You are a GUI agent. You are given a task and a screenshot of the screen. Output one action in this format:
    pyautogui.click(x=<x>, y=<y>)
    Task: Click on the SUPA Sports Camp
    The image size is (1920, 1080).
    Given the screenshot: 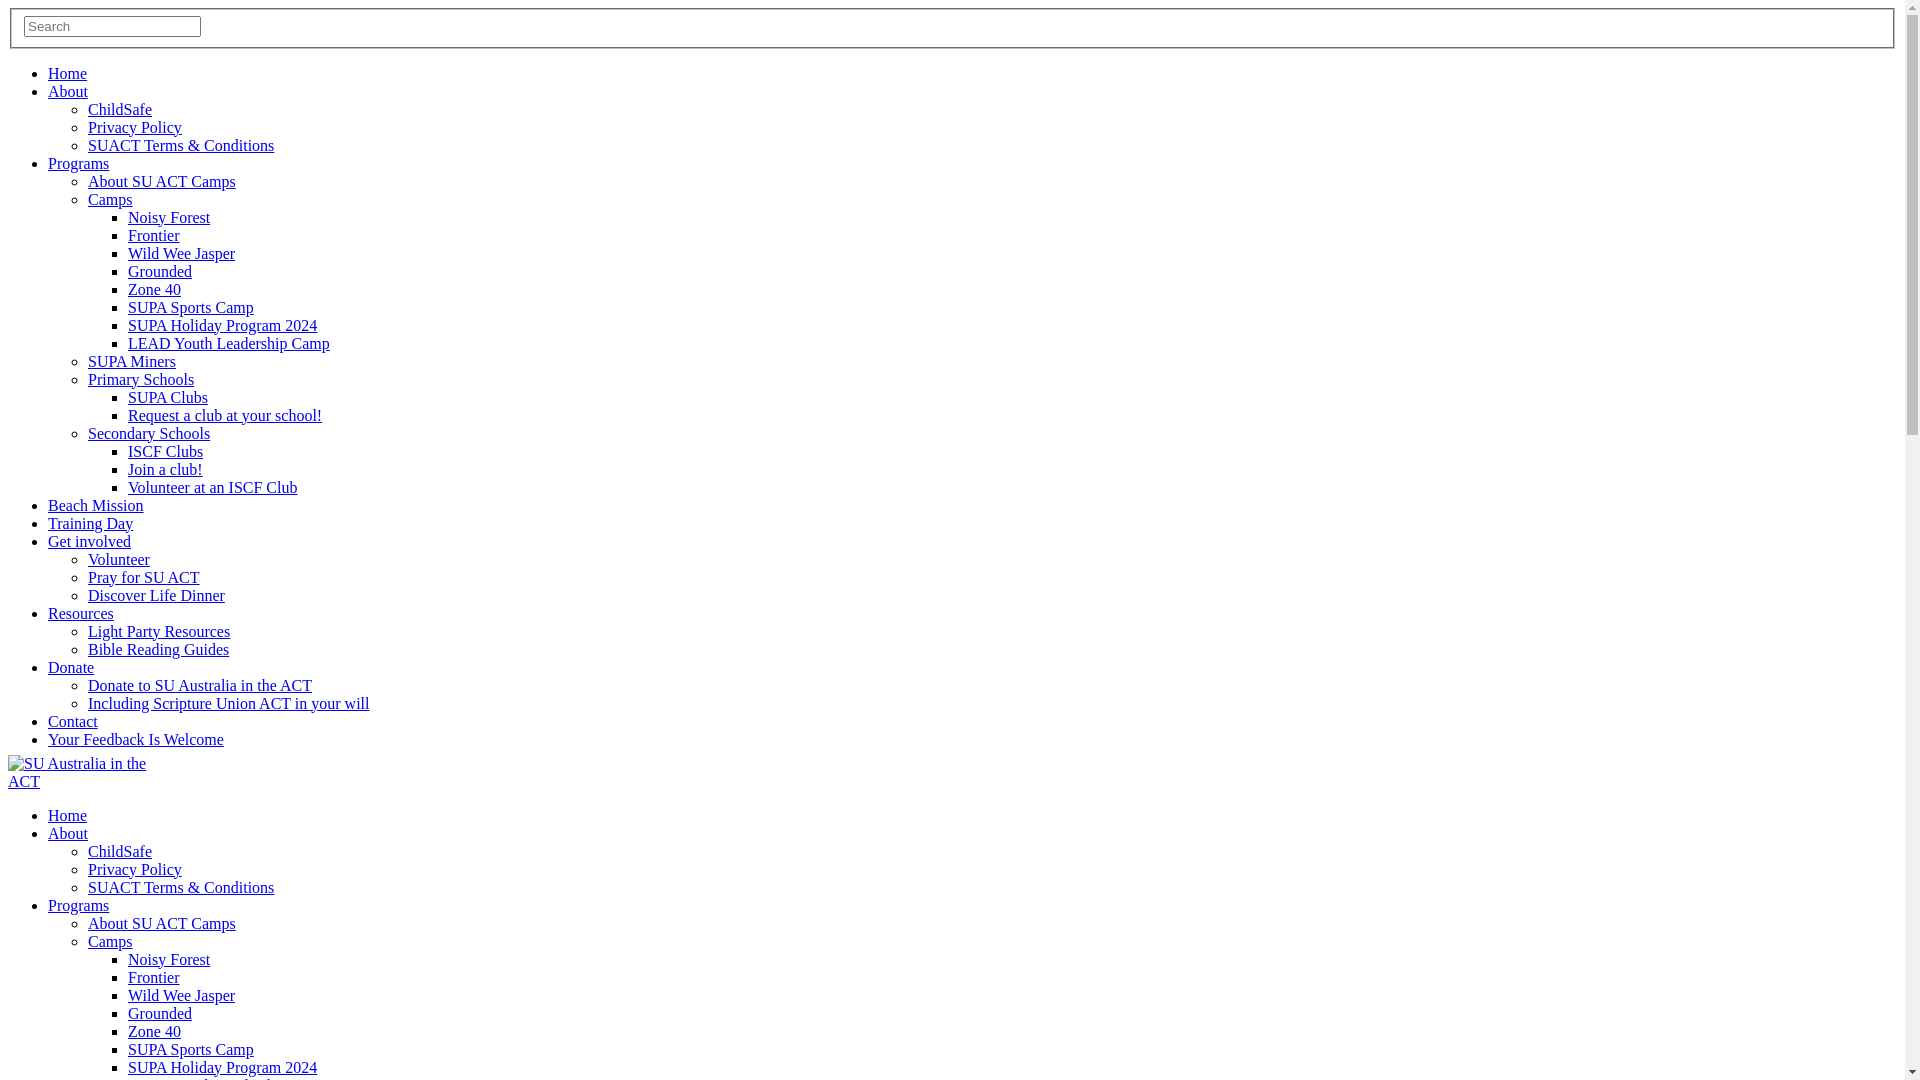 What is the action you would take?
    pyautogui.click(x=191, y=1050)
    